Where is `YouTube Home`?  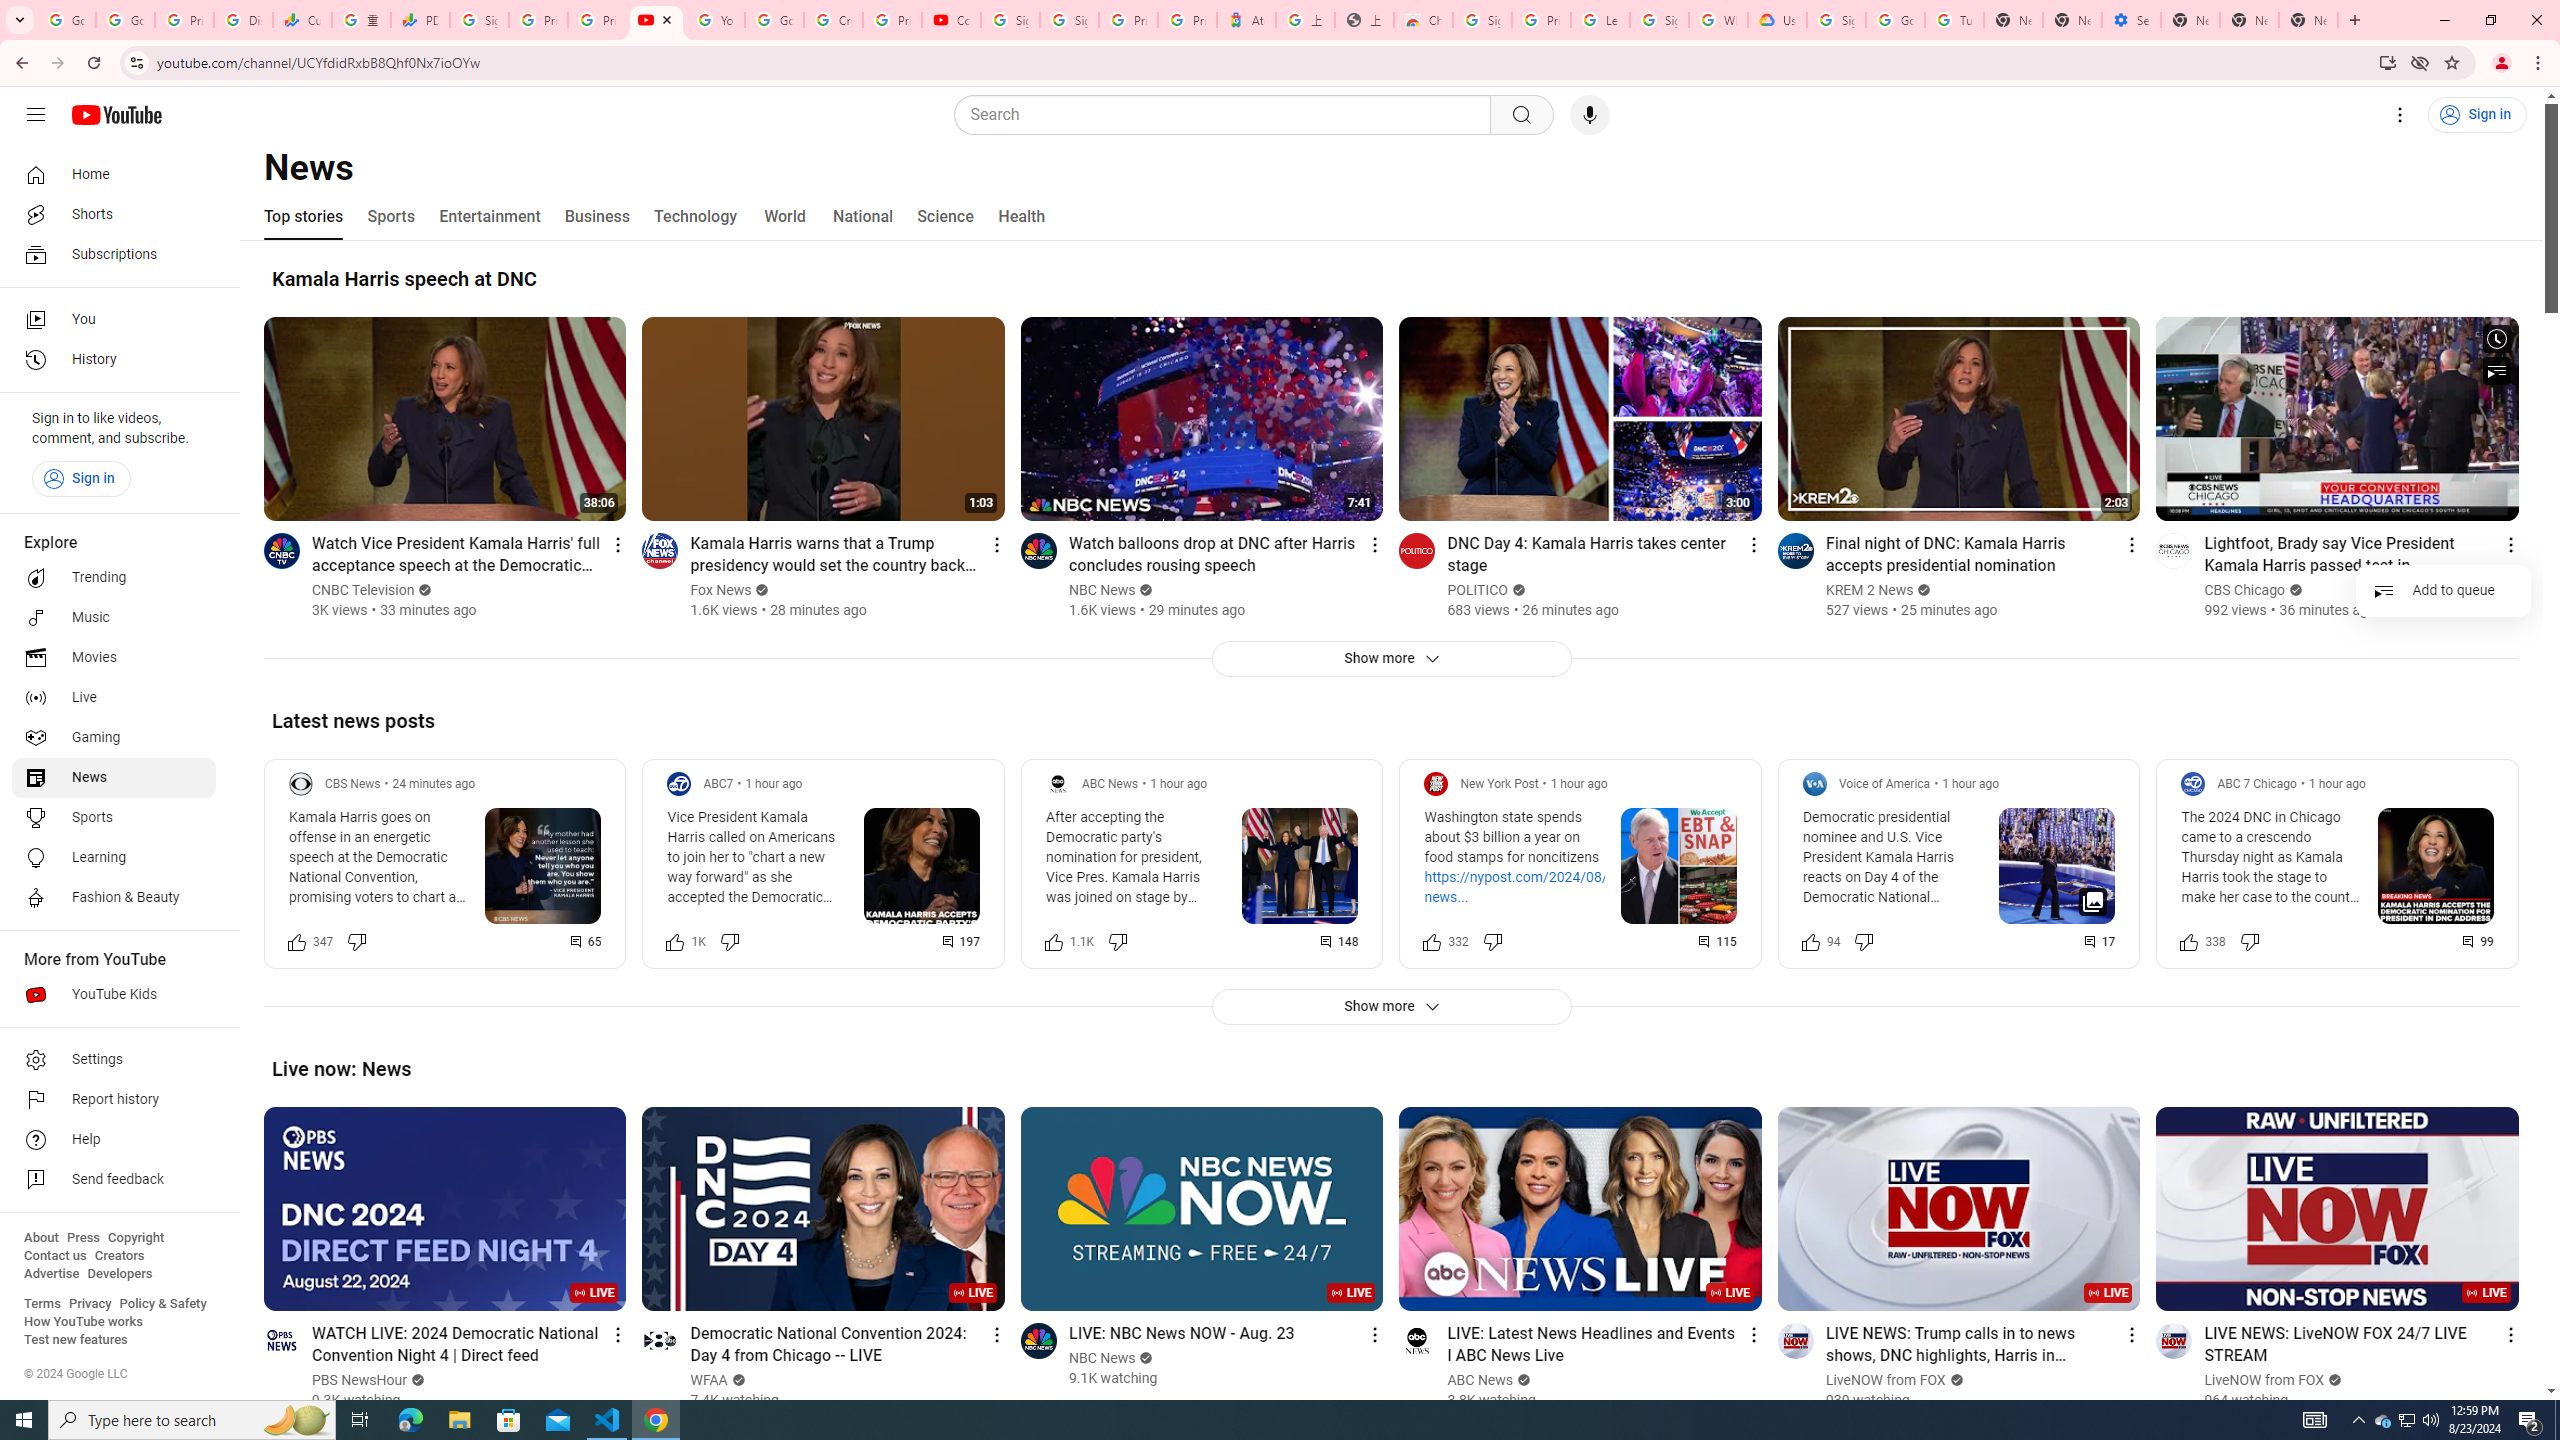
YouTube Home is located at coordinates (116, 114).